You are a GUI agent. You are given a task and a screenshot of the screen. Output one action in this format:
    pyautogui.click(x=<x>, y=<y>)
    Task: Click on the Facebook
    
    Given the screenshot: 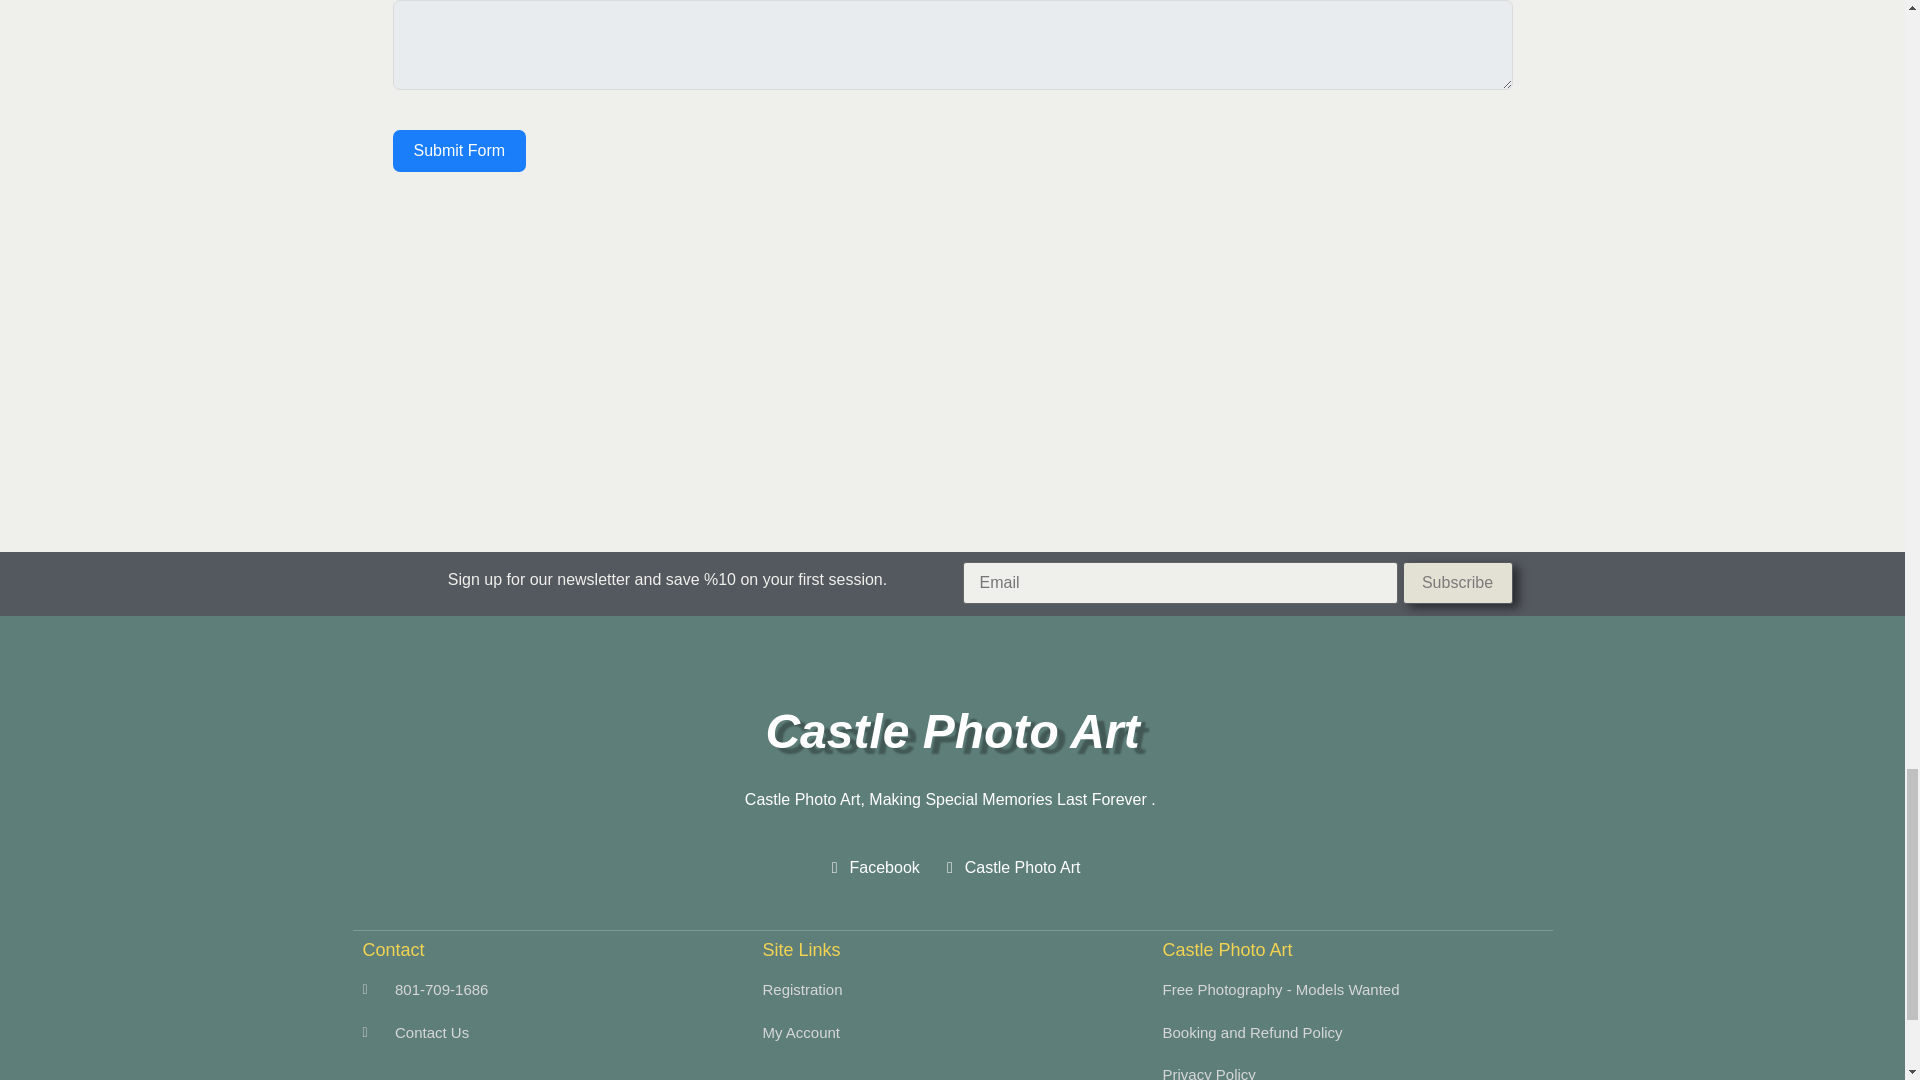 What is the action you would take?
    pyautogui.click(x=872, y=868)
    